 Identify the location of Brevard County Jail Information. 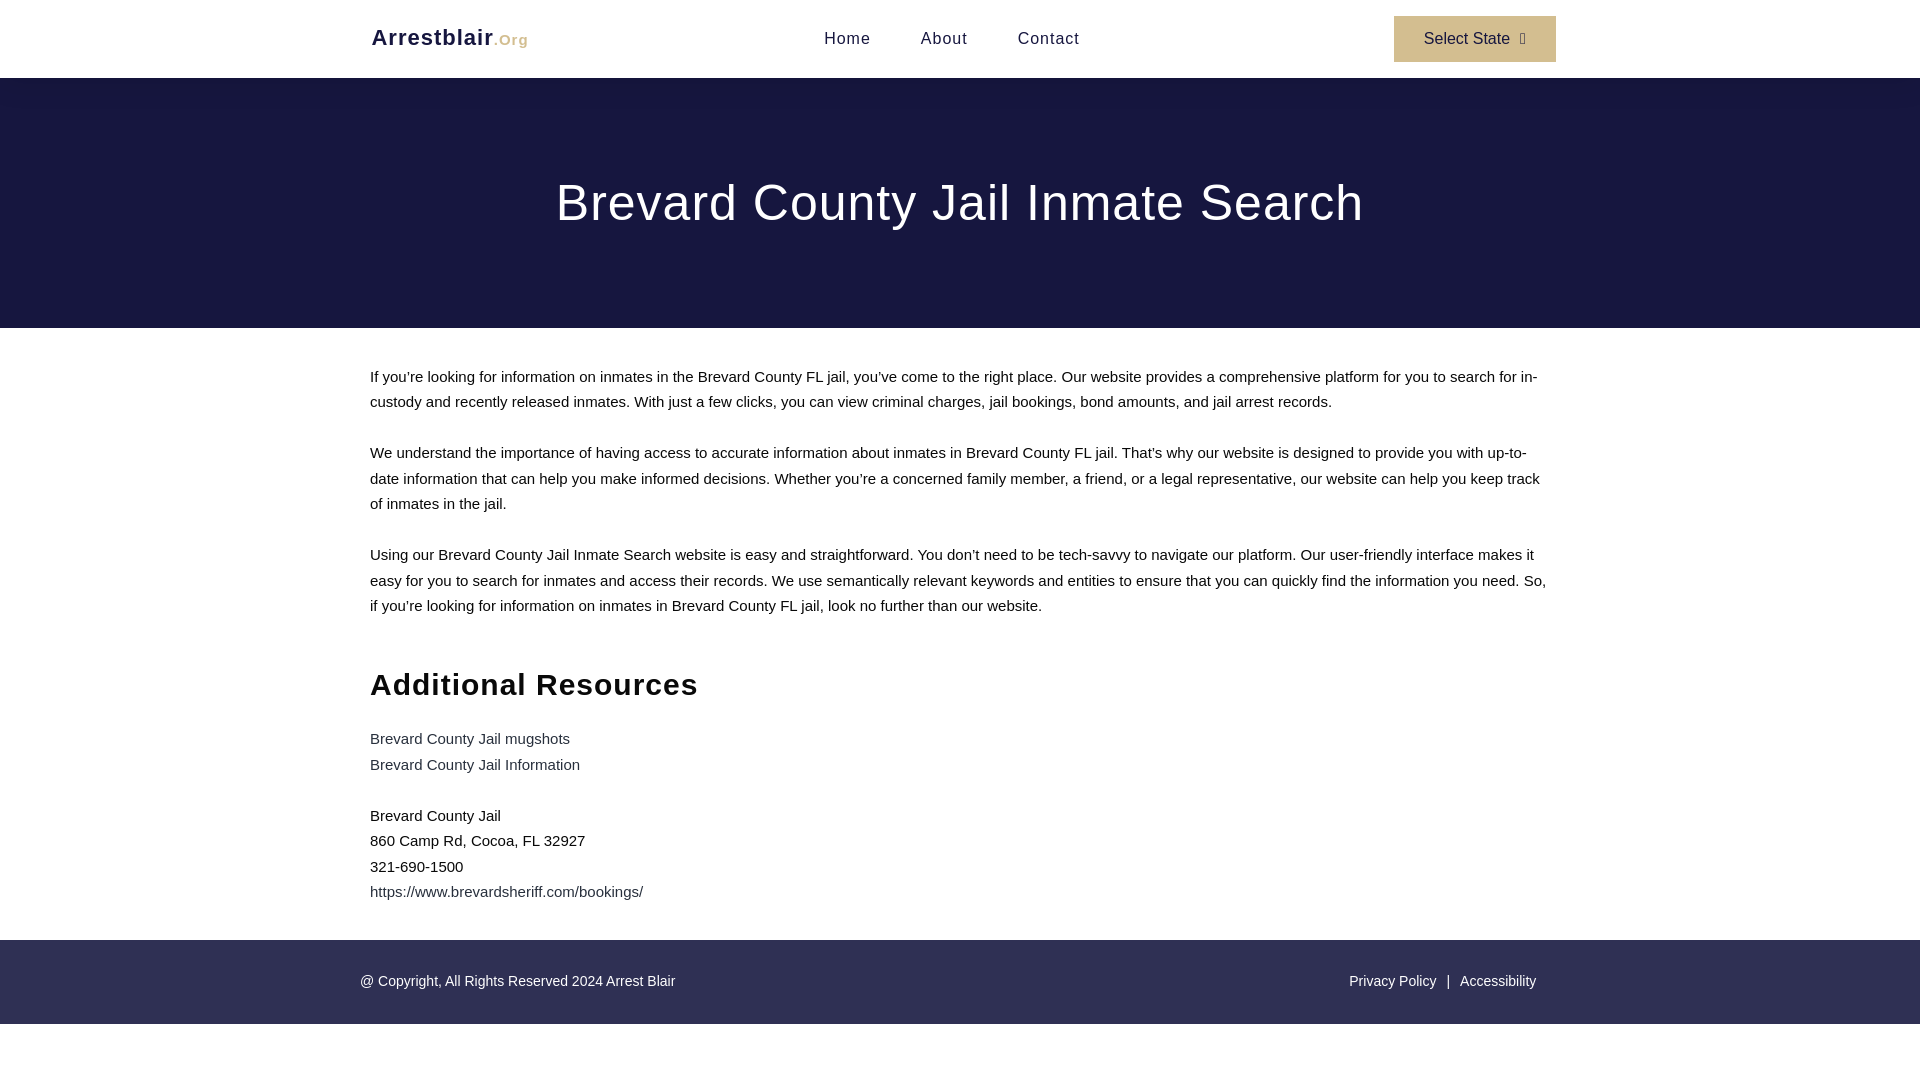
(474, 764).